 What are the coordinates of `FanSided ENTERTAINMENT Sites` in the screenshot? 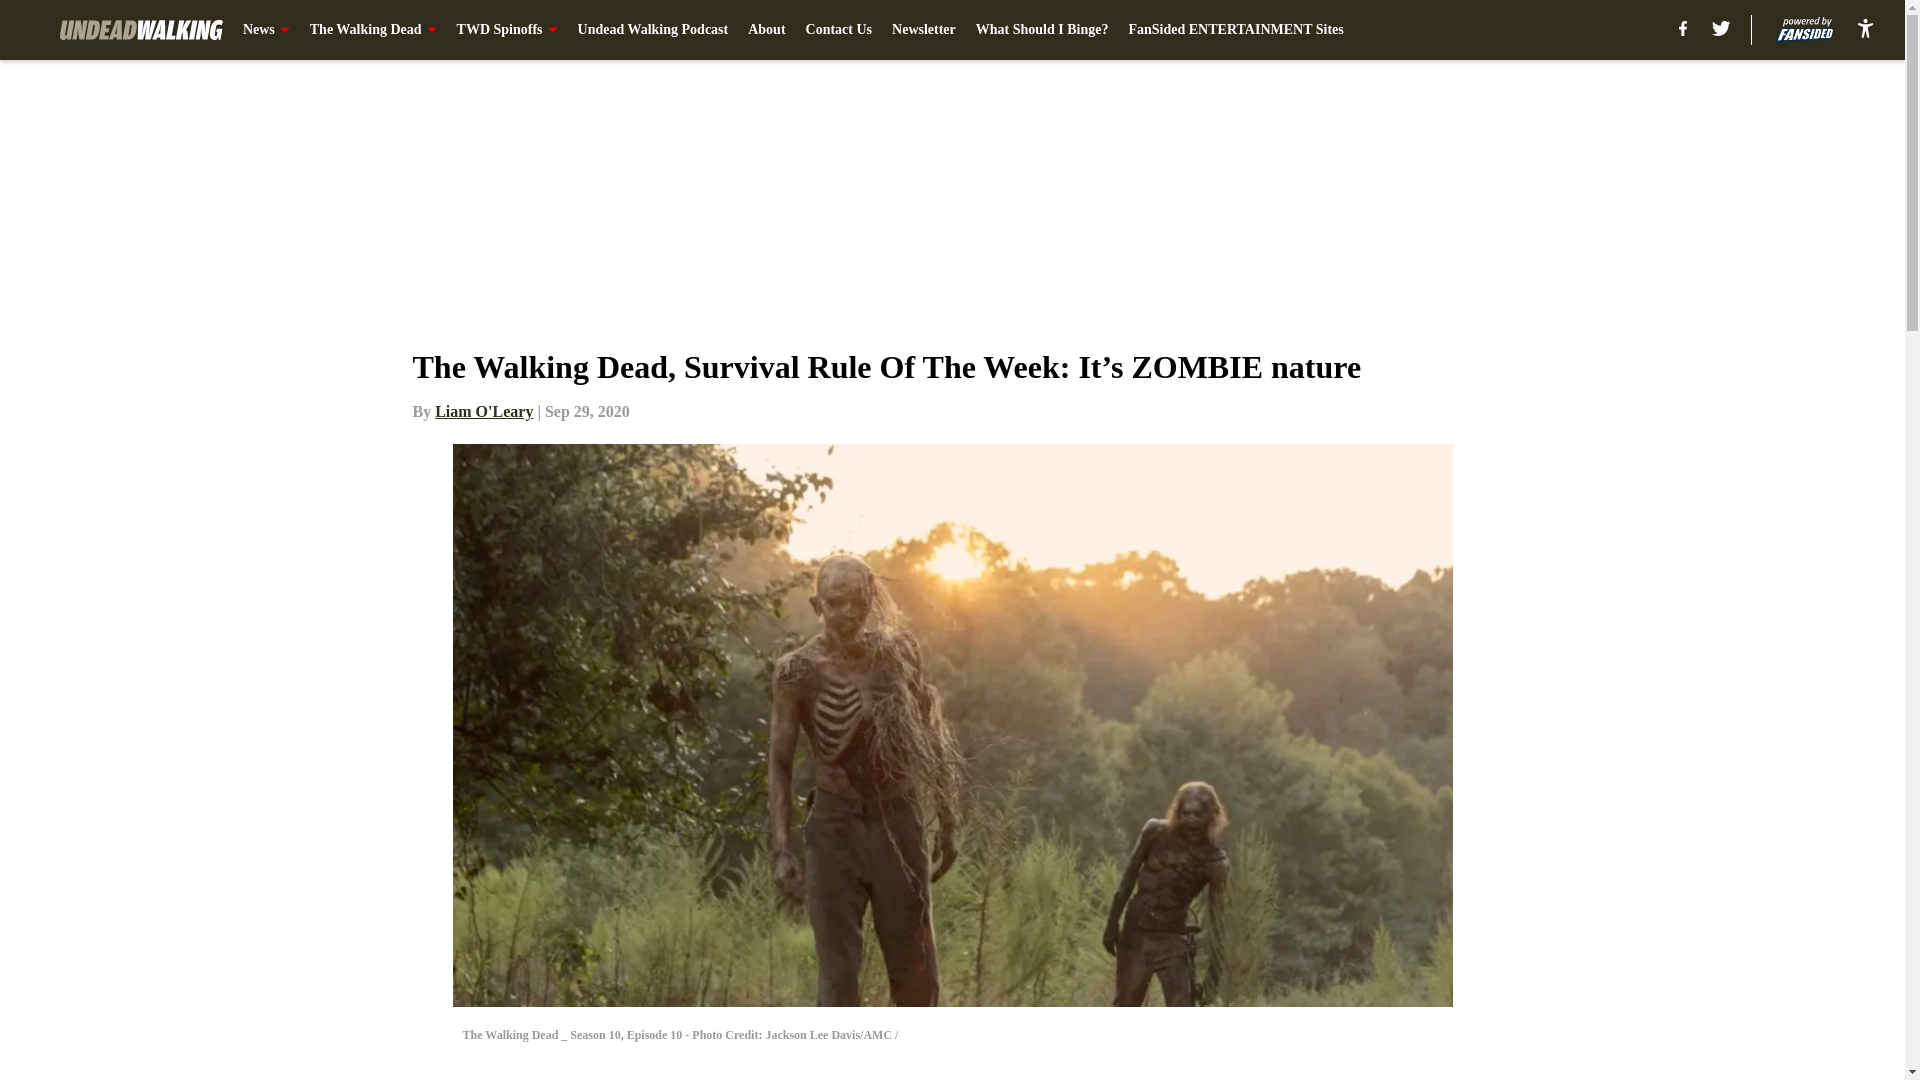 It's located at (1235, 30).